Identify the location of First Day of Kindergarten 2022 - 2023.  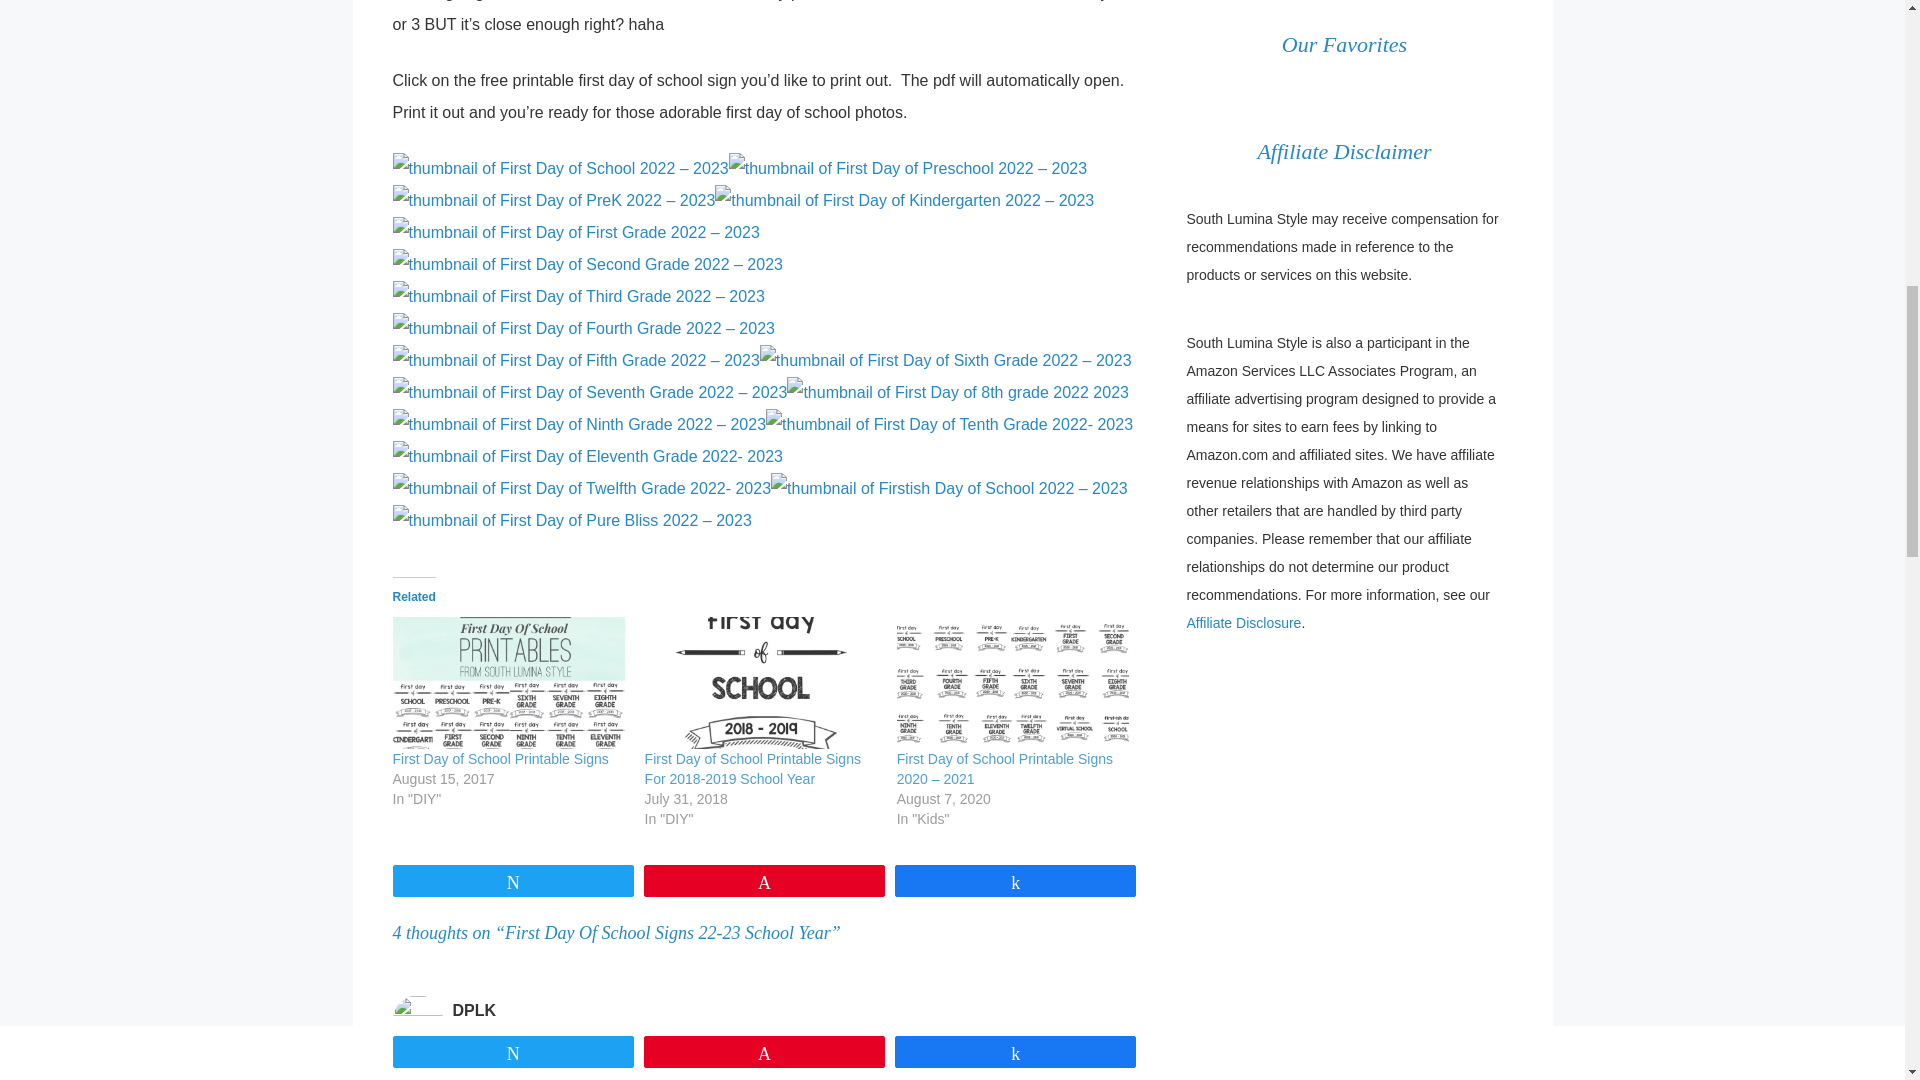
(904, 200).